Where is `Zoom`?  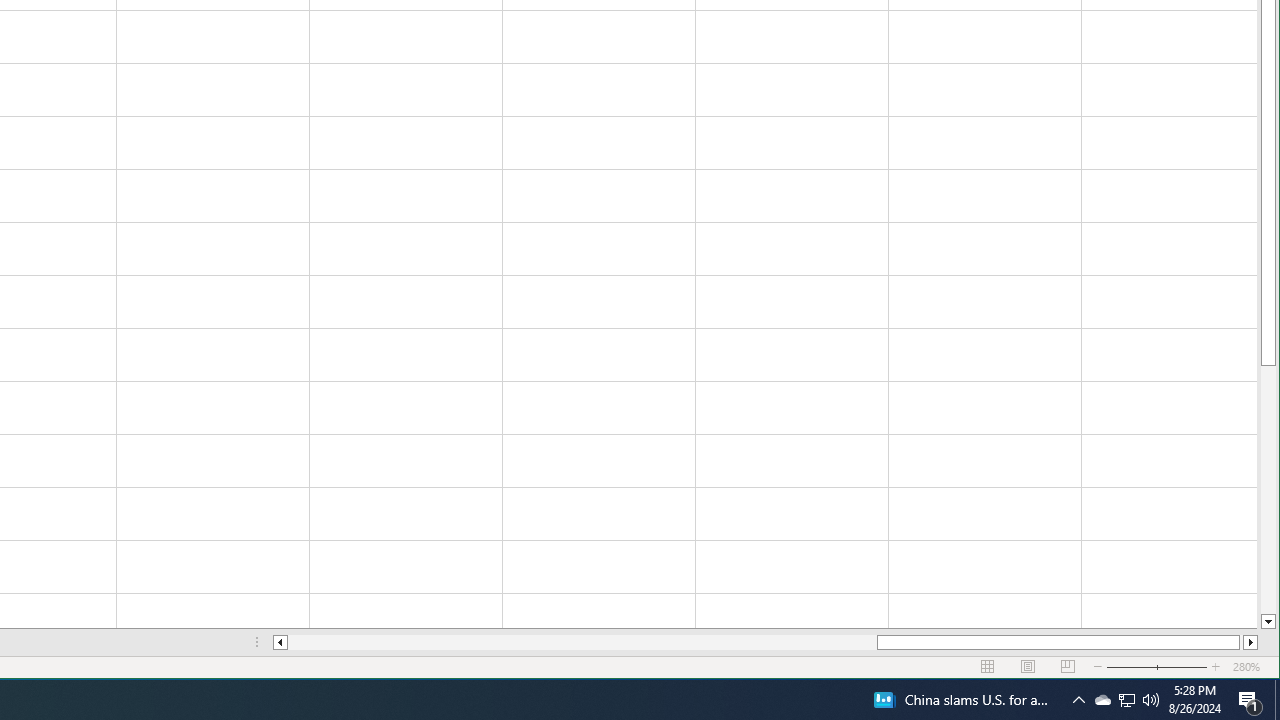
Zoom is located at coordinates (1126, 700).